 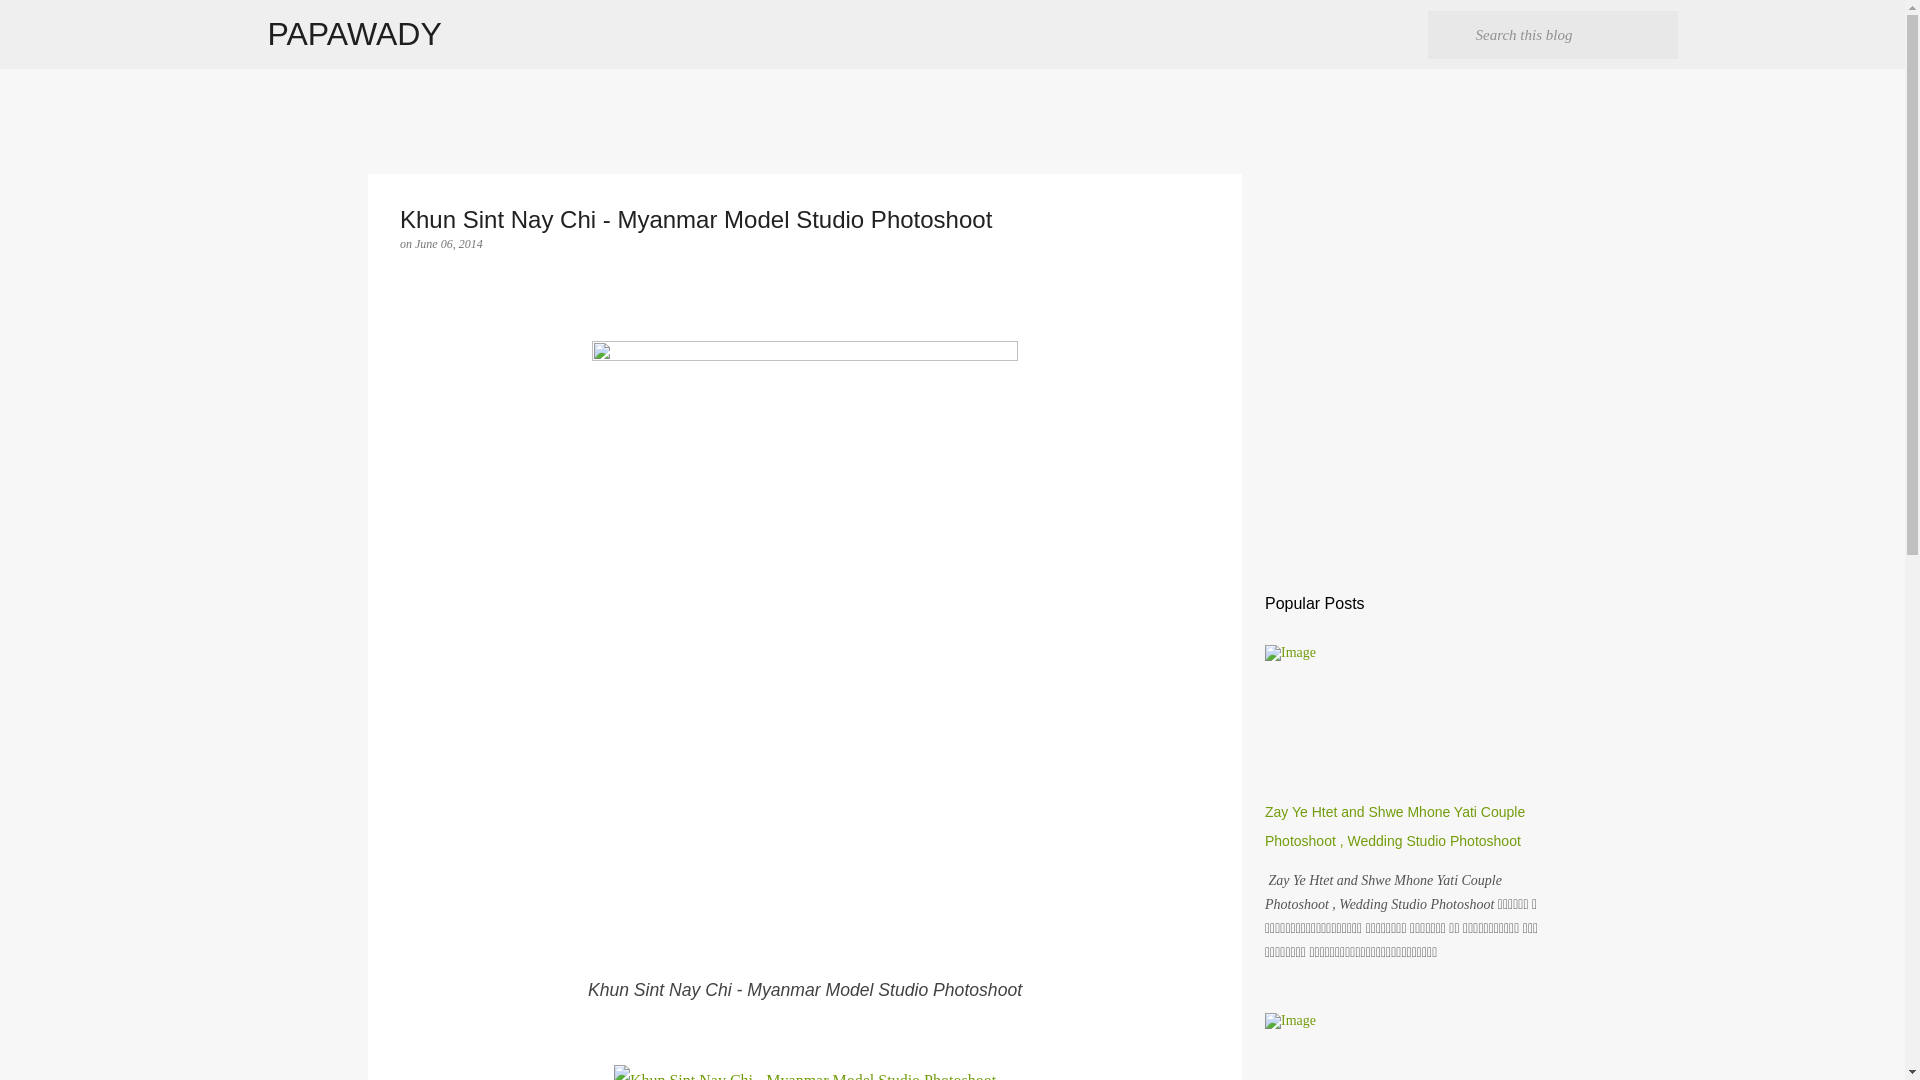 What do you see at coordinates (448, 243) in the screenshot?
I see `June 06, 2014` at bounding box center [448, 243].